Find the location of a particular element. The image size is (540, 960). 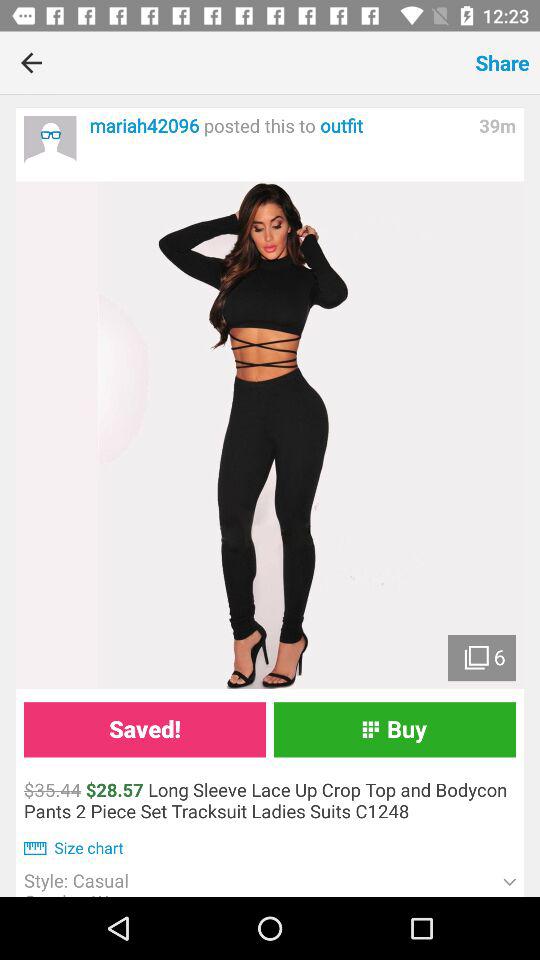

select the profile image icon on the web page is located at coordinates (50, 142).